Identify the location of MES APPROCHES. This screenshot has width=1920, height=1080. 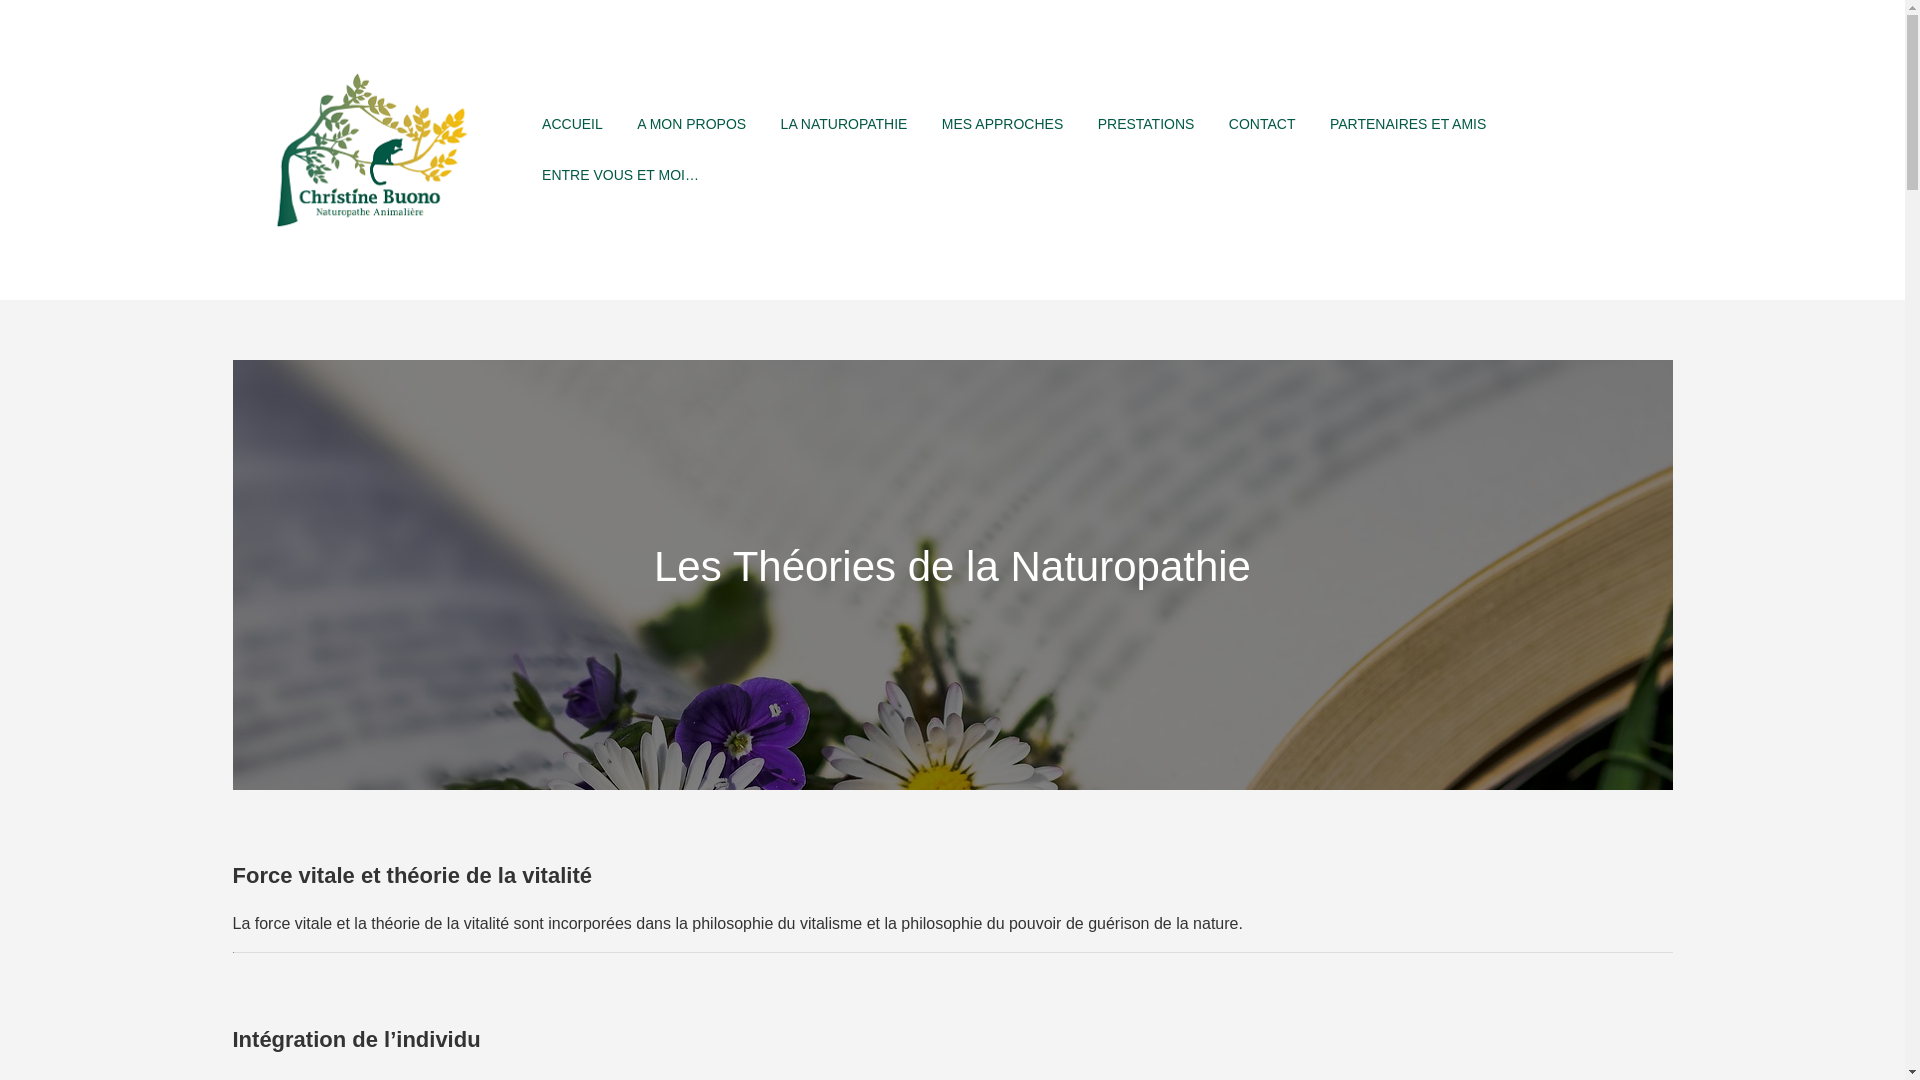
(1002, 124).